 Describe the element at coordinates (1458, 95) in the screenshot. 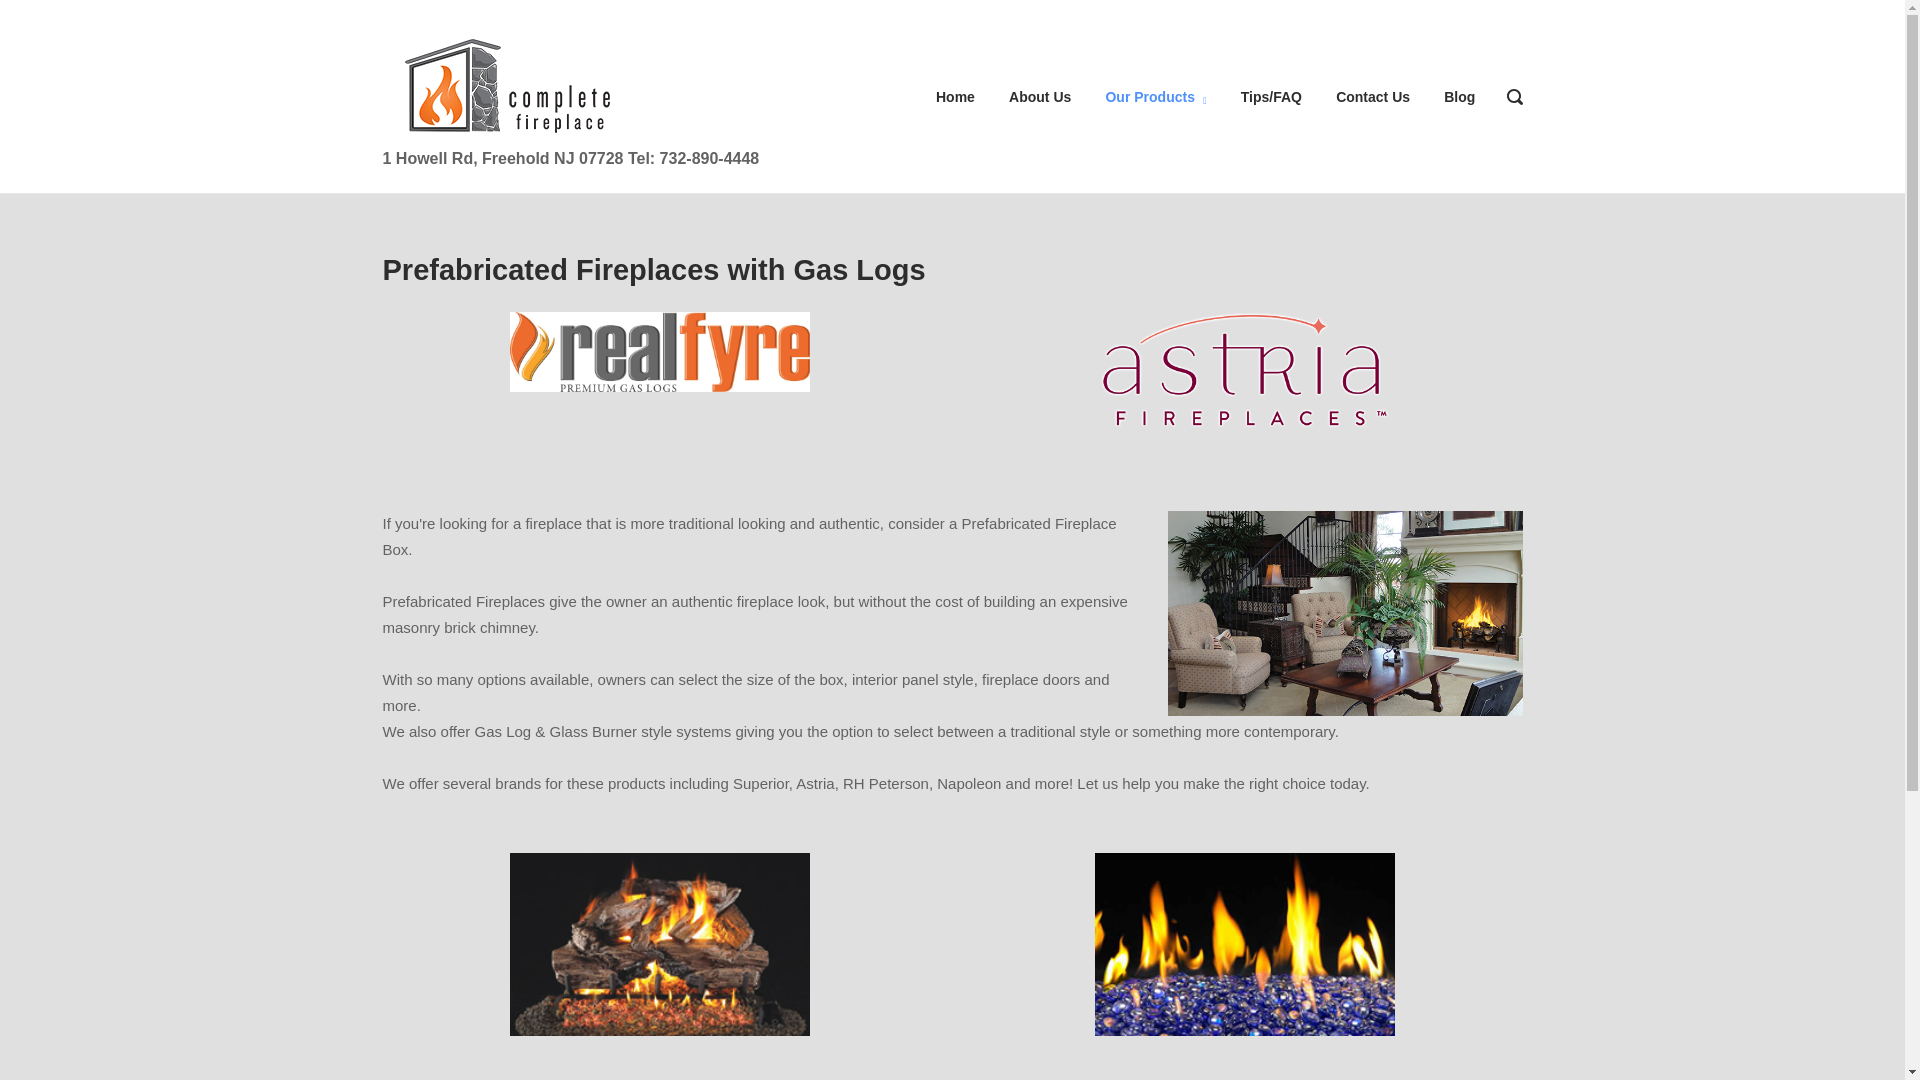

I see `Blog` at that location.